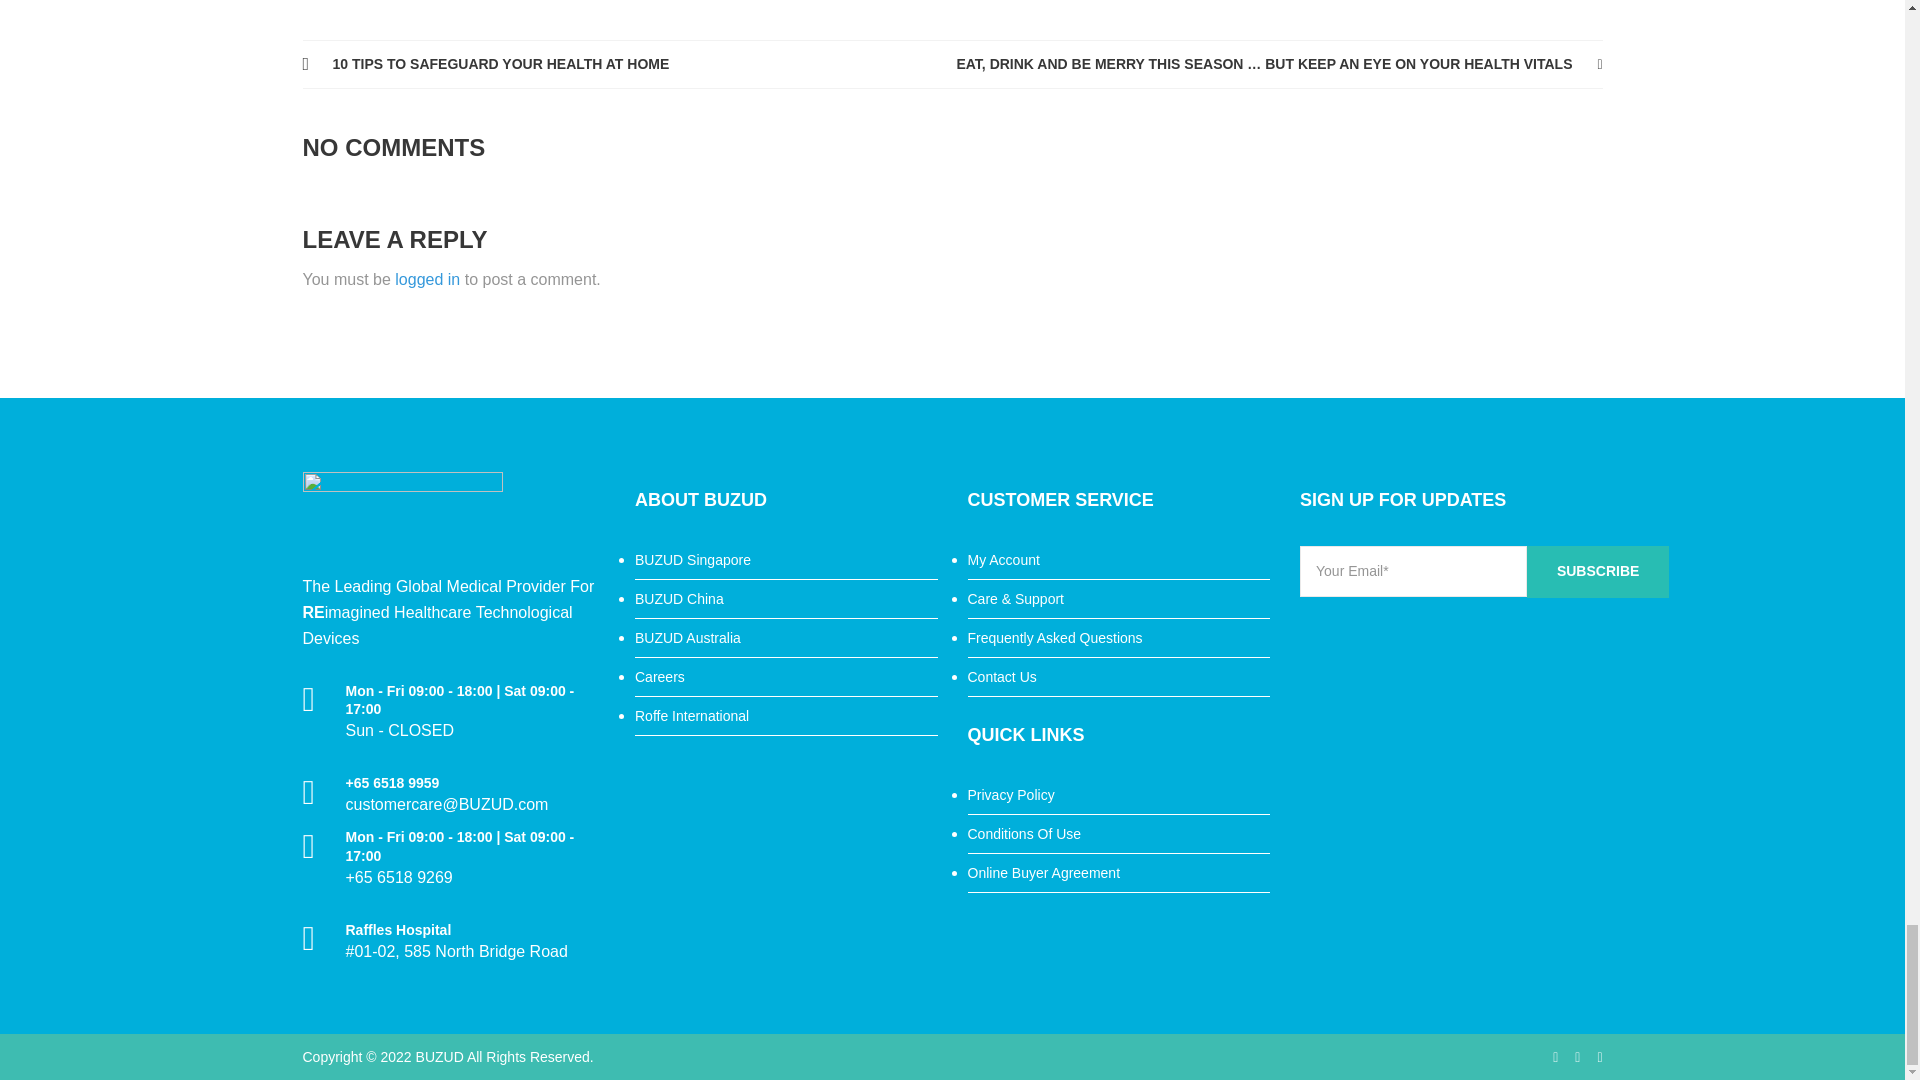 The height and width of the screenshot is (1080, 1920). What do you see at coordinates (1597, 572) in the screenshot?
I see `Subscribe` at bounding box center [1597, 572].